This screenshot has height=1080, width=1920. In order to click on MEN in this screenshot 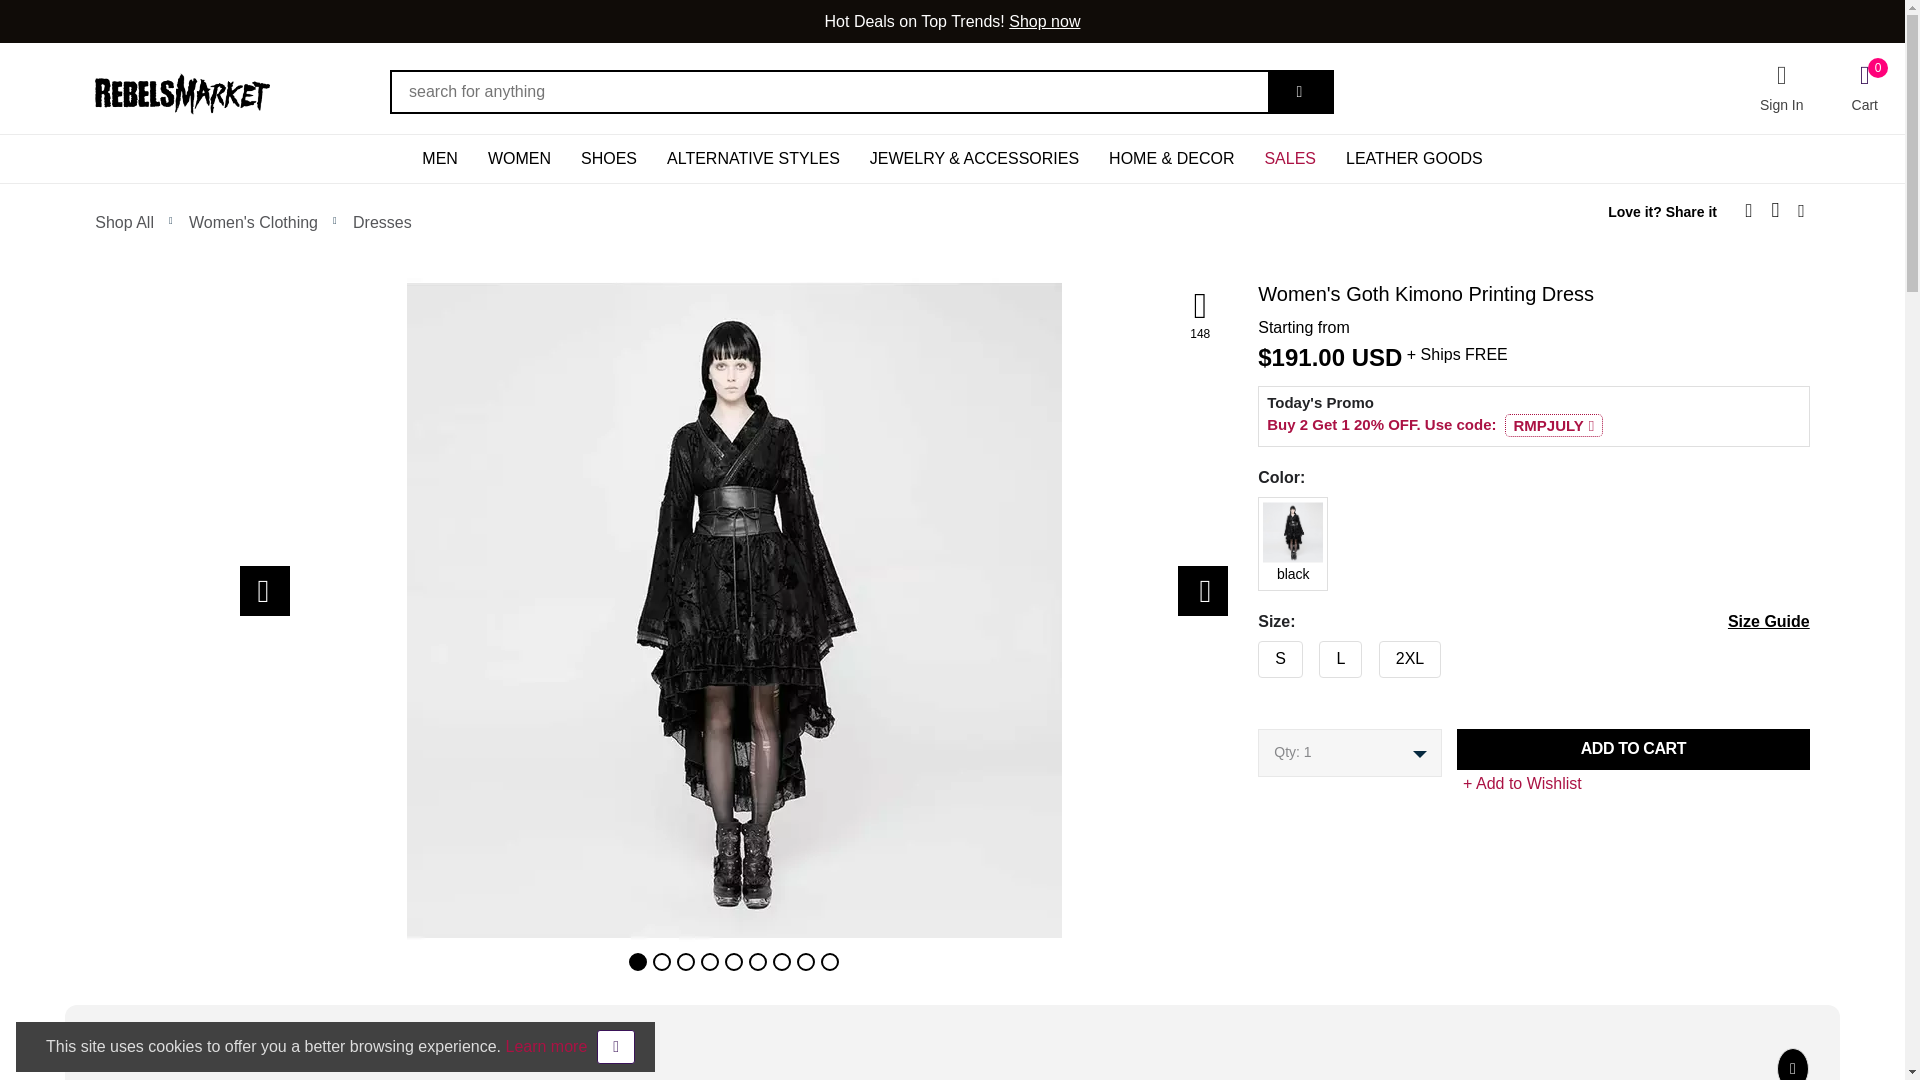, I will do `click(440, 158)`.